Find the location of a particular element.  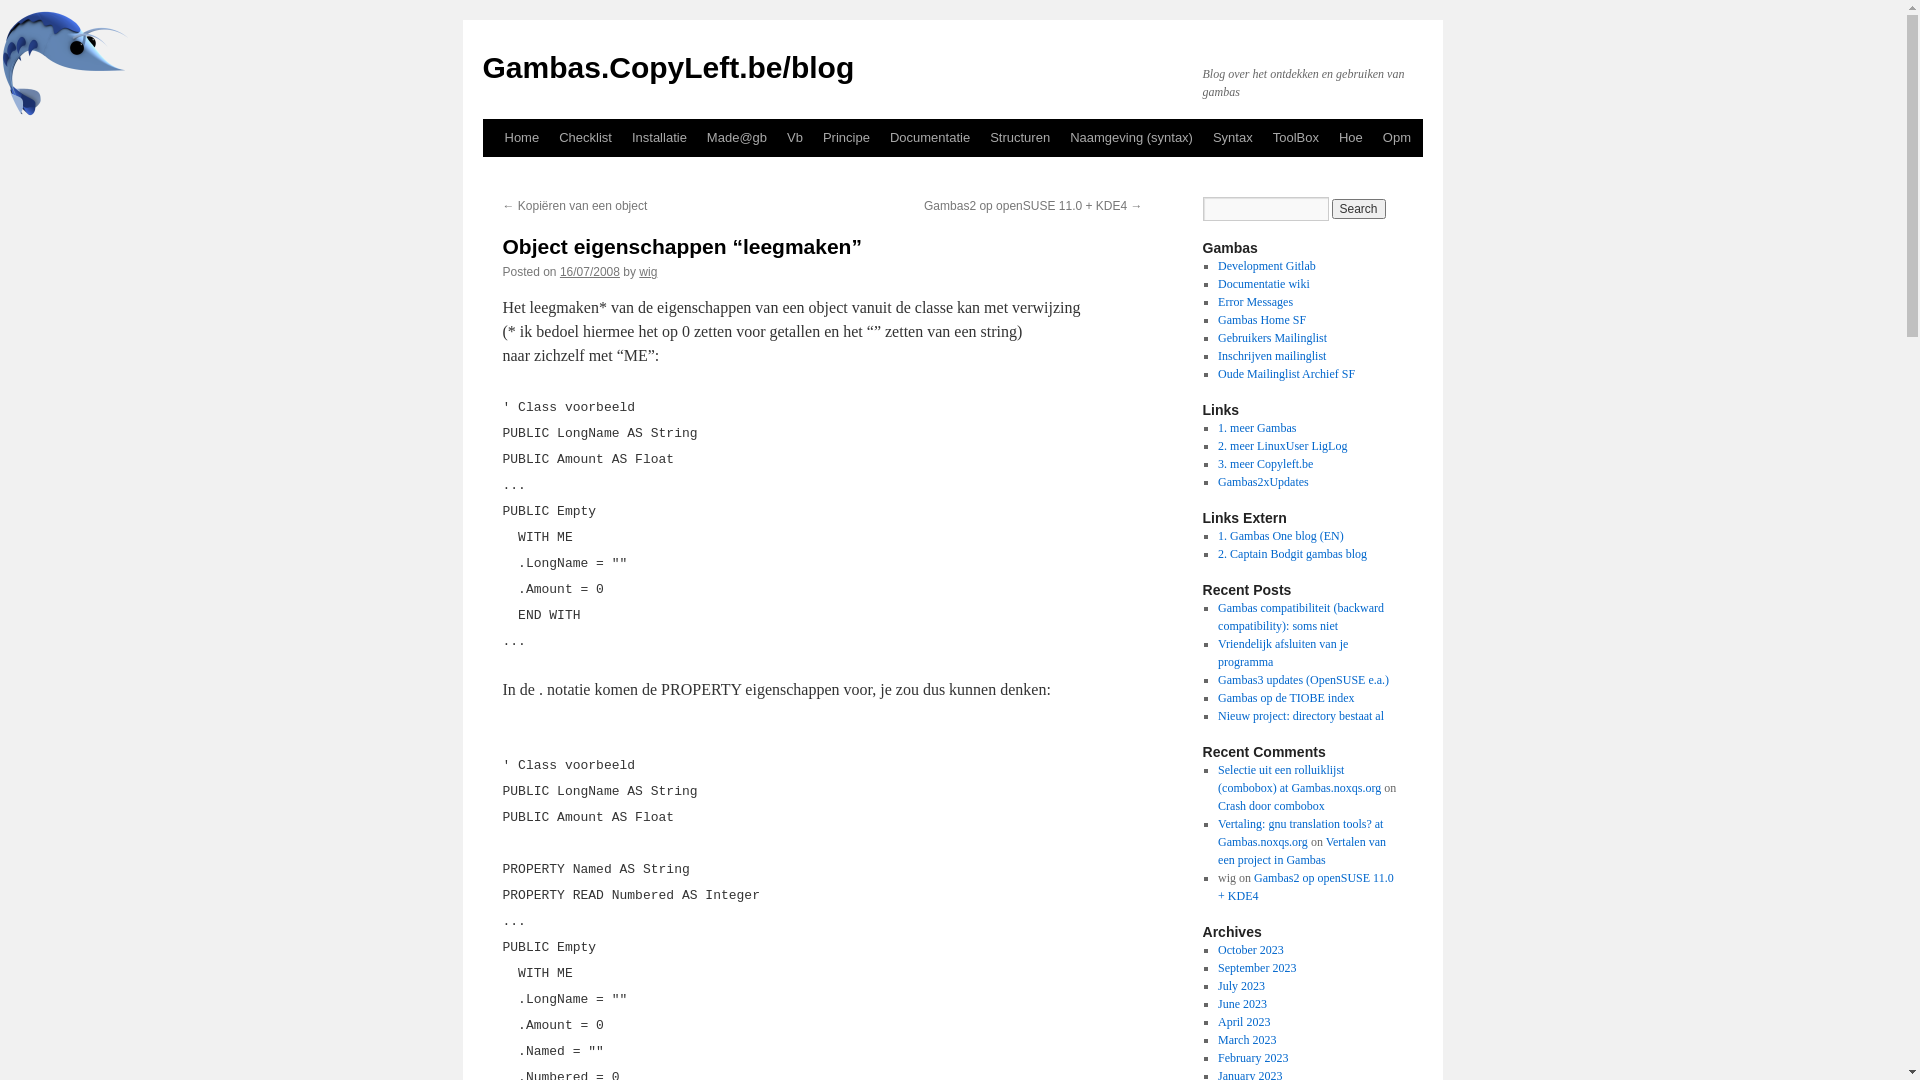

Oude Mailinglist Archief SF is located at coordinates (1286, 374).